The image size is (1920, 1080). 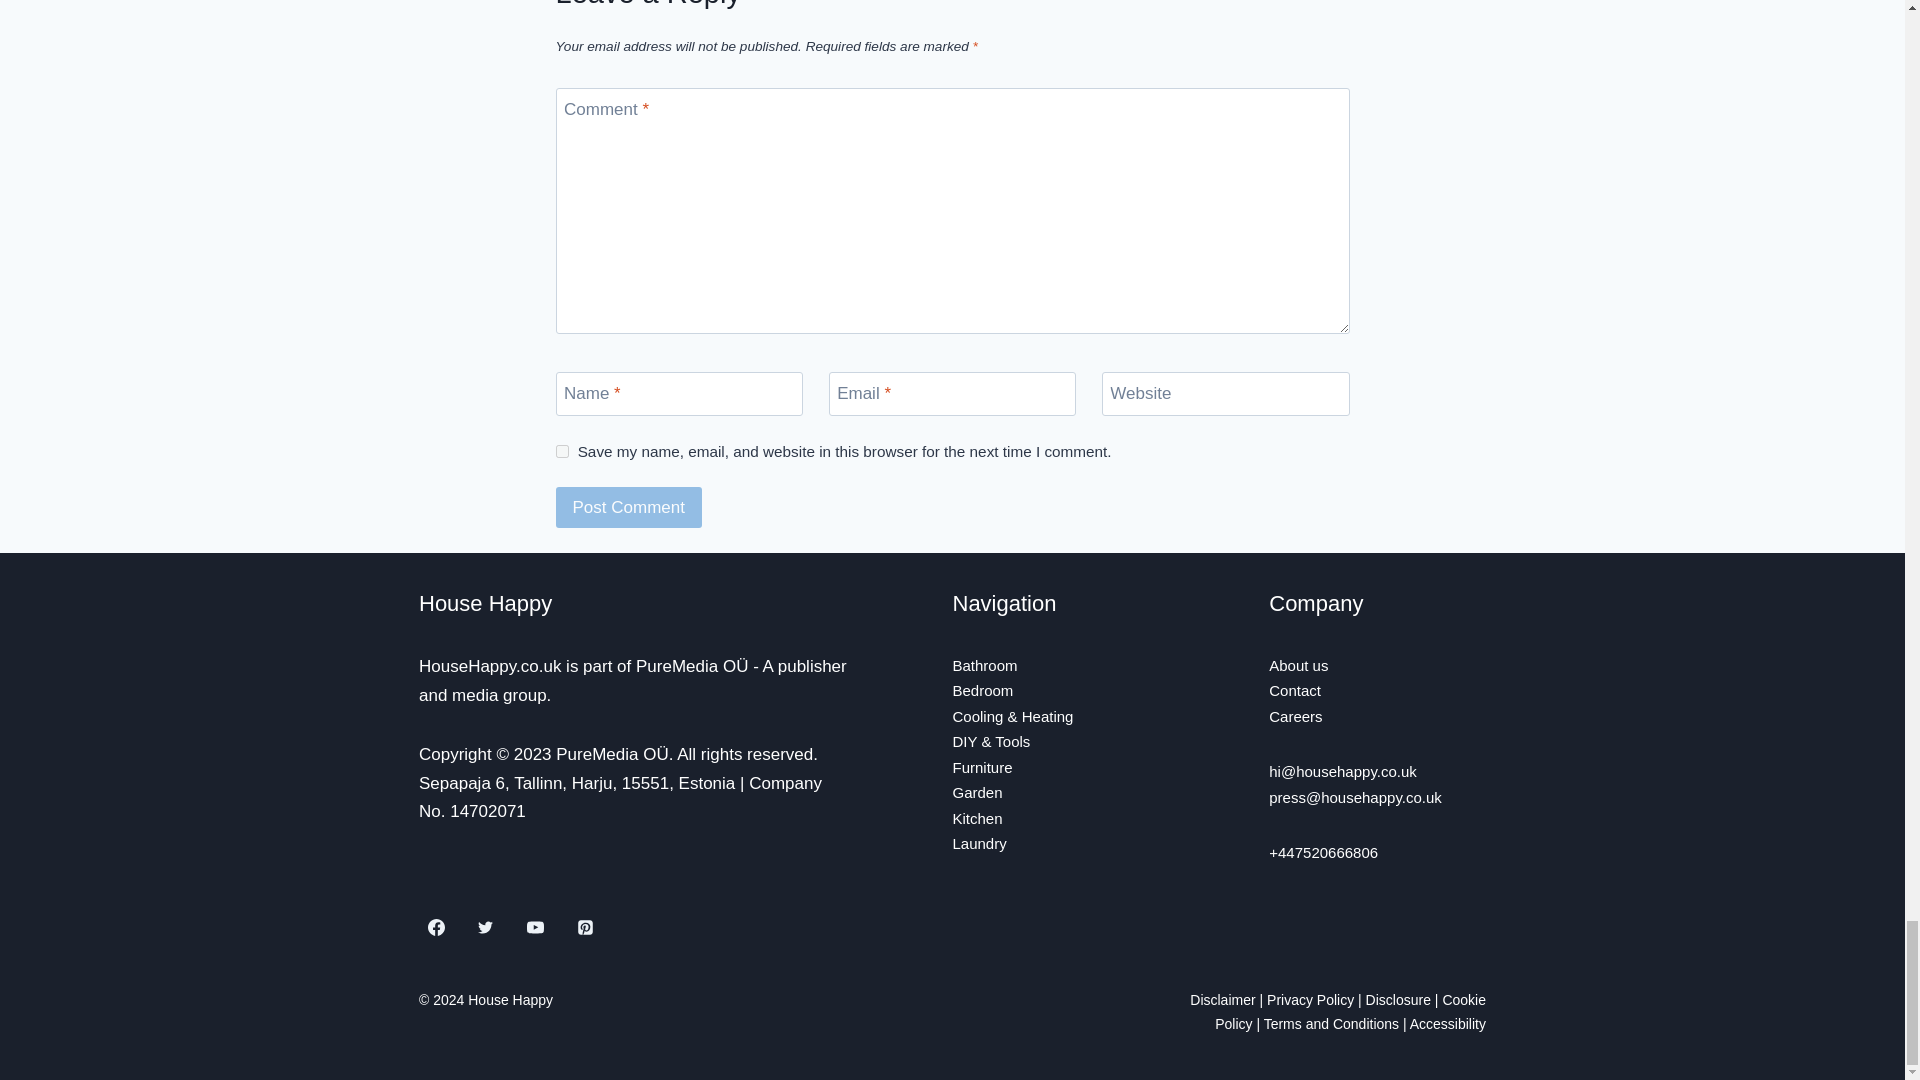 I want to click on Bedroom, so click(x=982, y=690).